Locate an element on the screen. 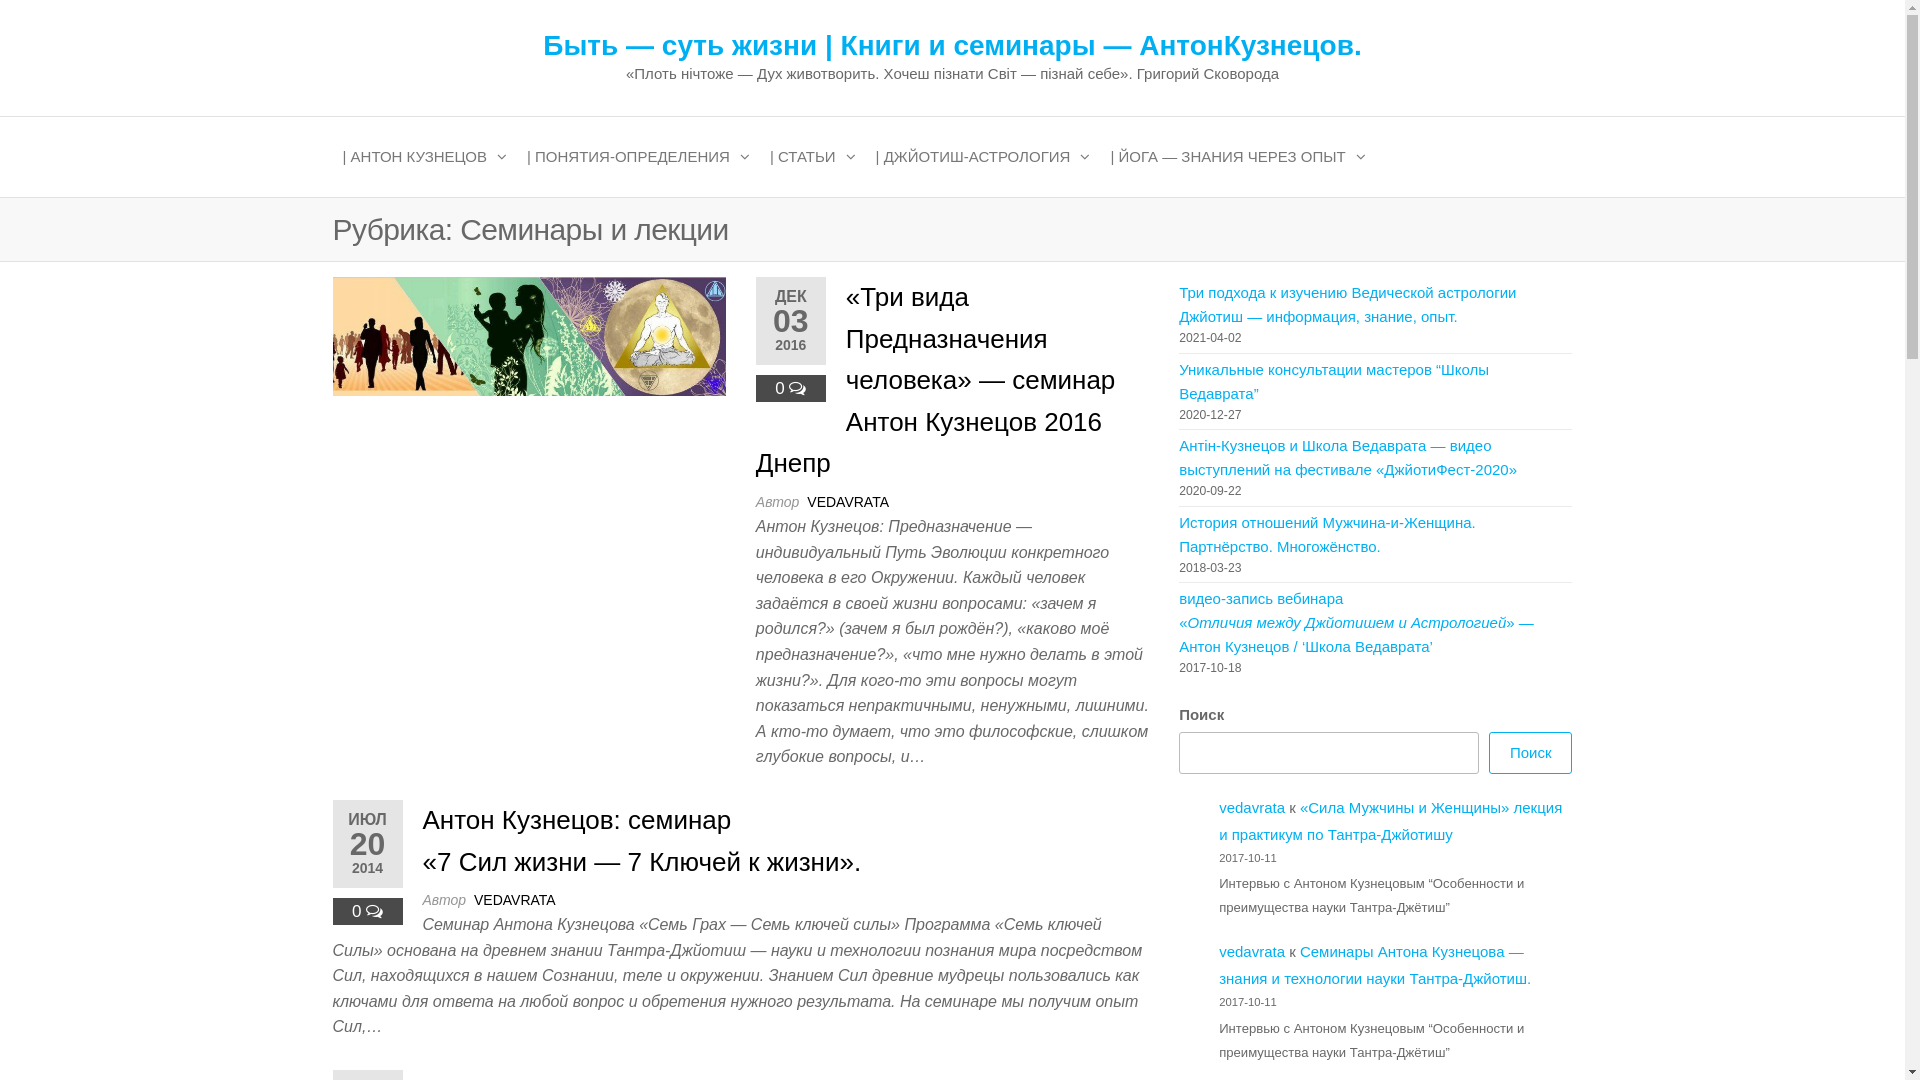 This screenshot has width=1920, height=1080. 0 is located at coordinates (782, 388).